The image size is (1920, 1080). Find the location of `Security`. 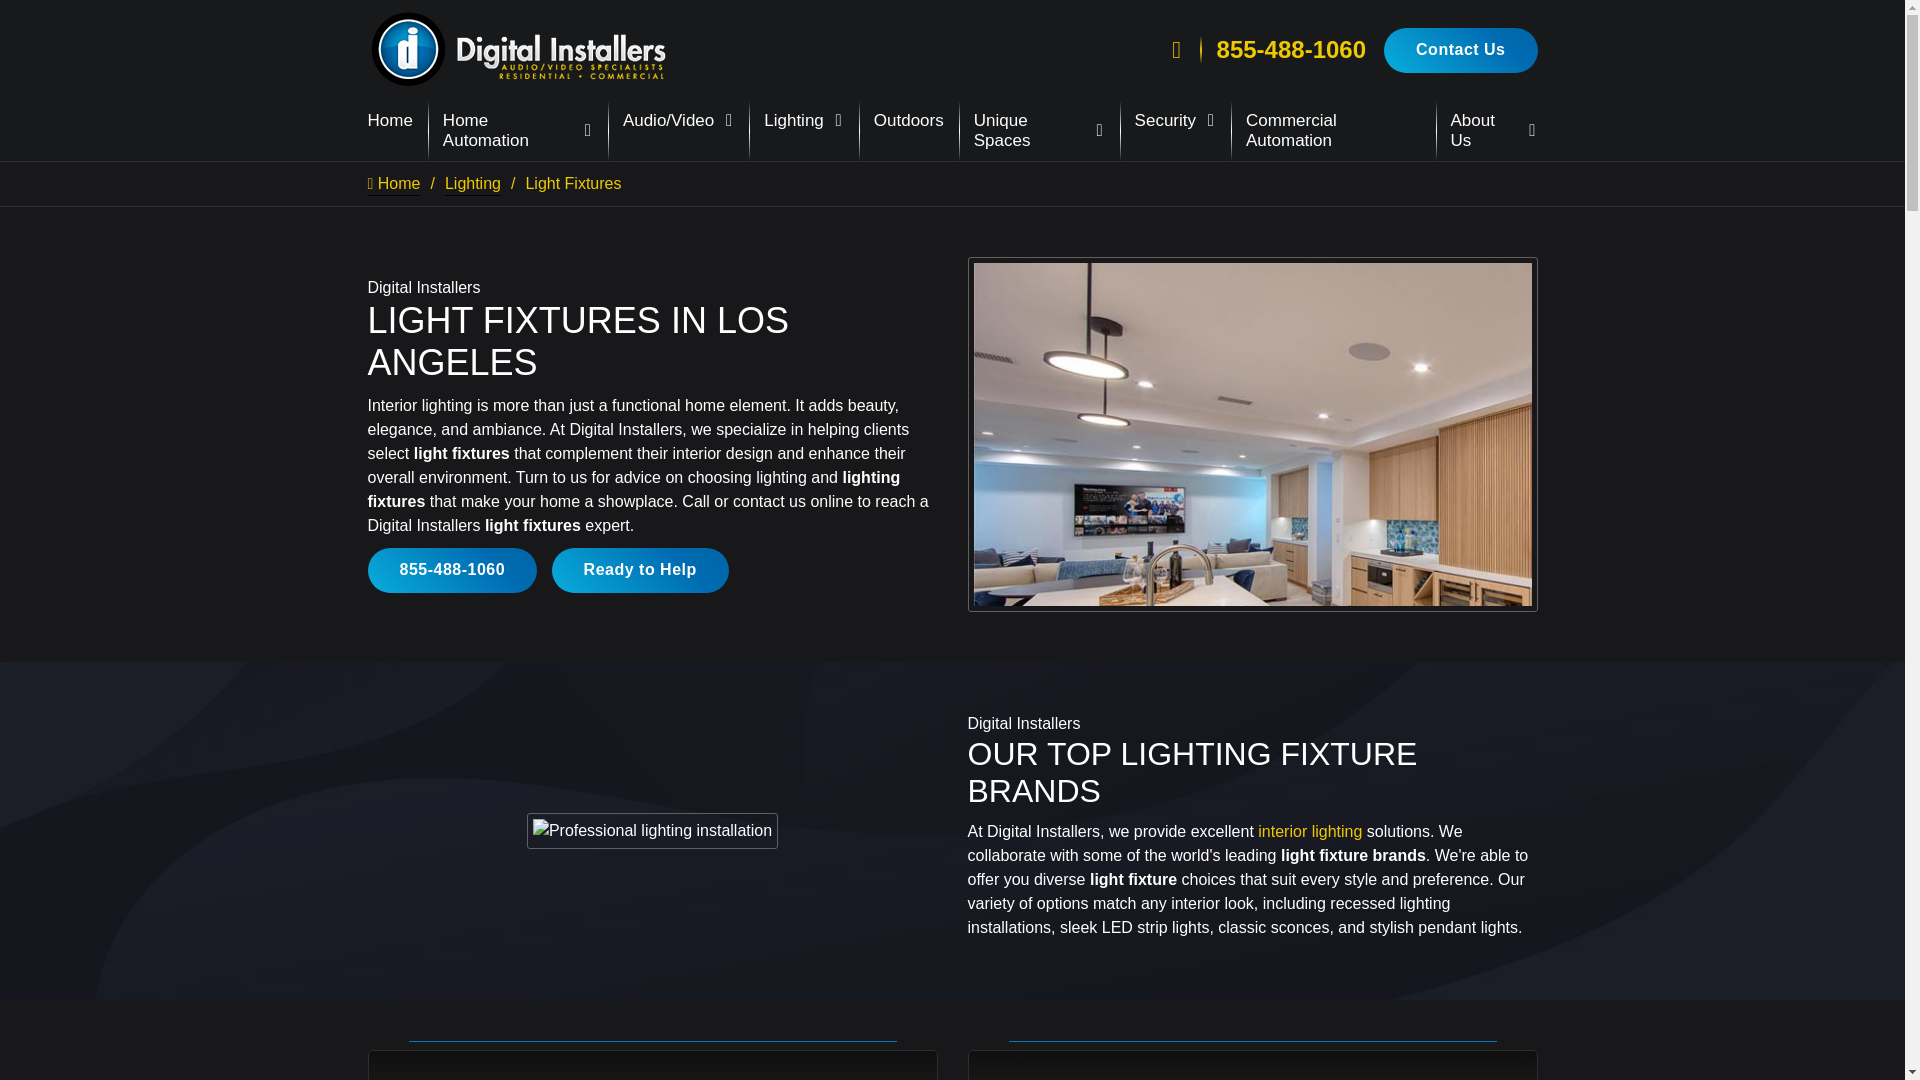

Security is located at coordinates (1174, 121).